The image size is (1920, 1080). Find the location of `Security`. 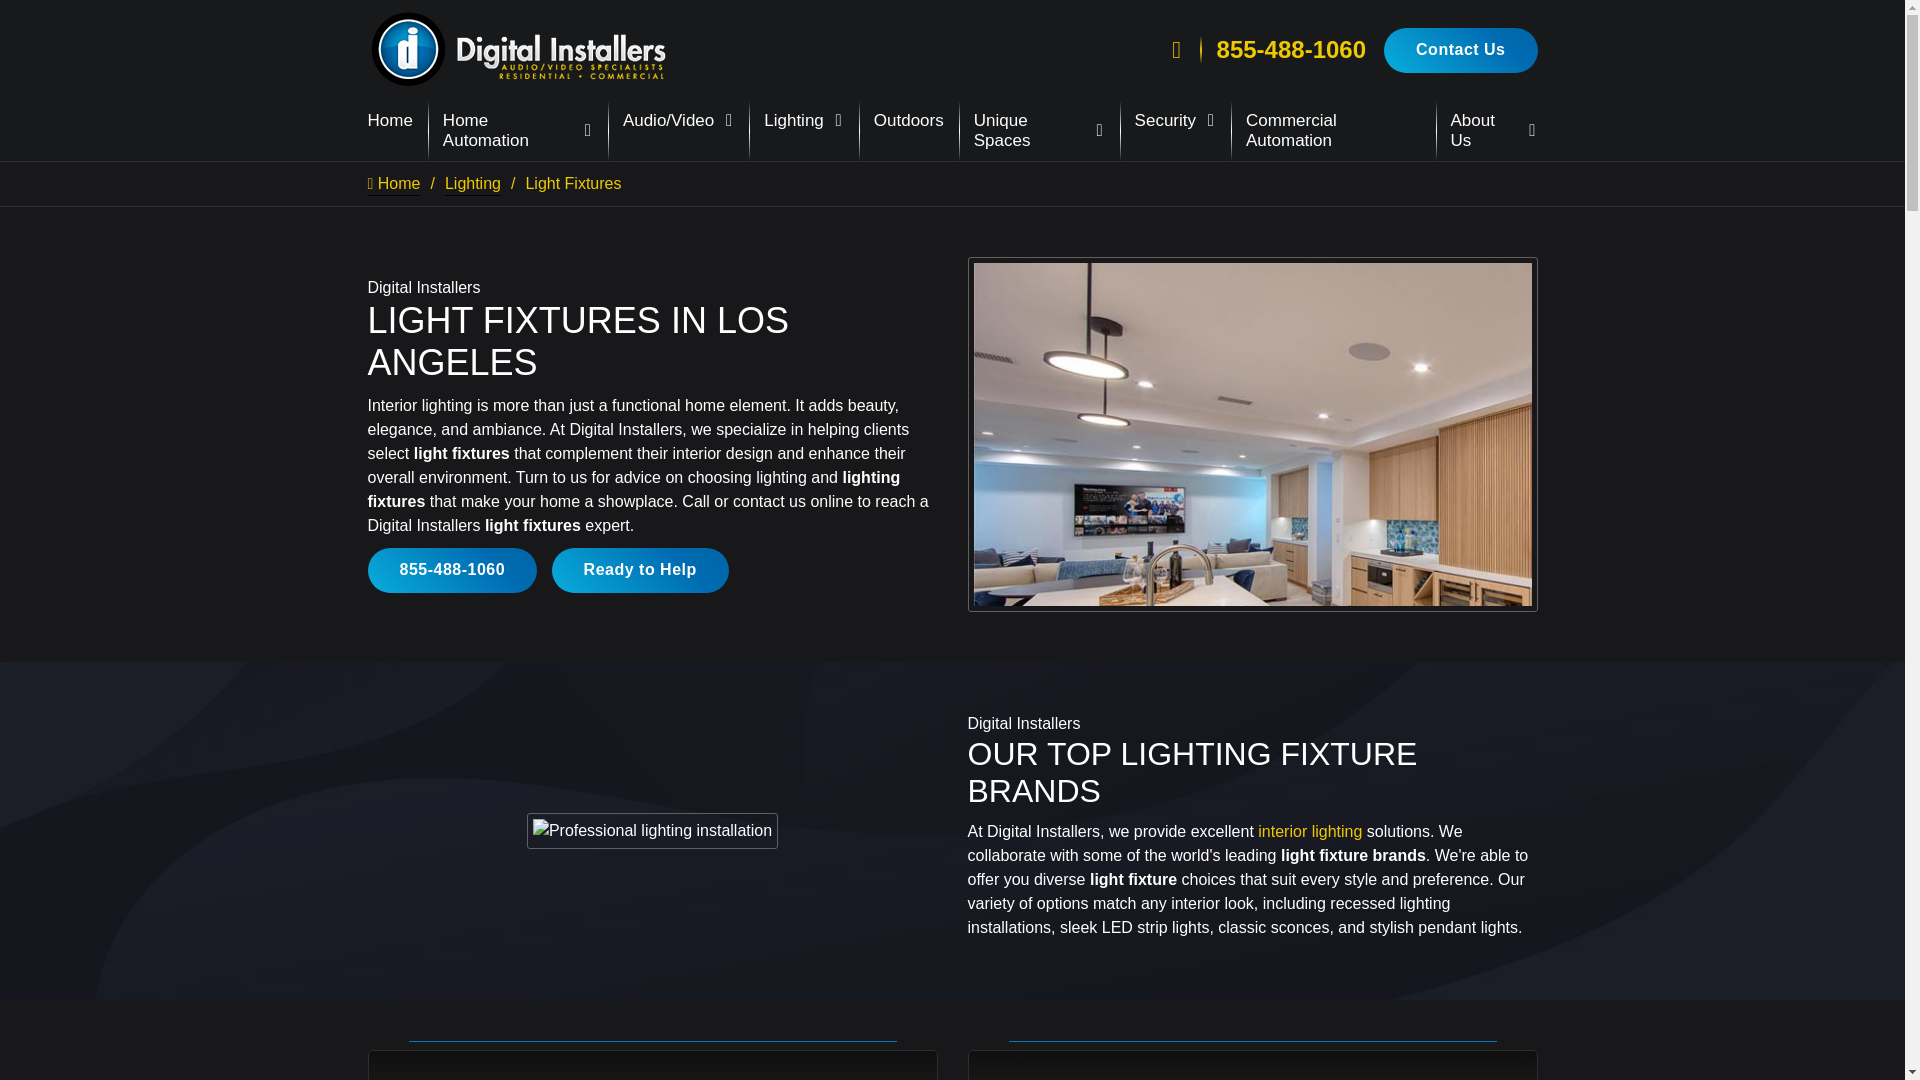

Security is located at coordinates (1174, 121).